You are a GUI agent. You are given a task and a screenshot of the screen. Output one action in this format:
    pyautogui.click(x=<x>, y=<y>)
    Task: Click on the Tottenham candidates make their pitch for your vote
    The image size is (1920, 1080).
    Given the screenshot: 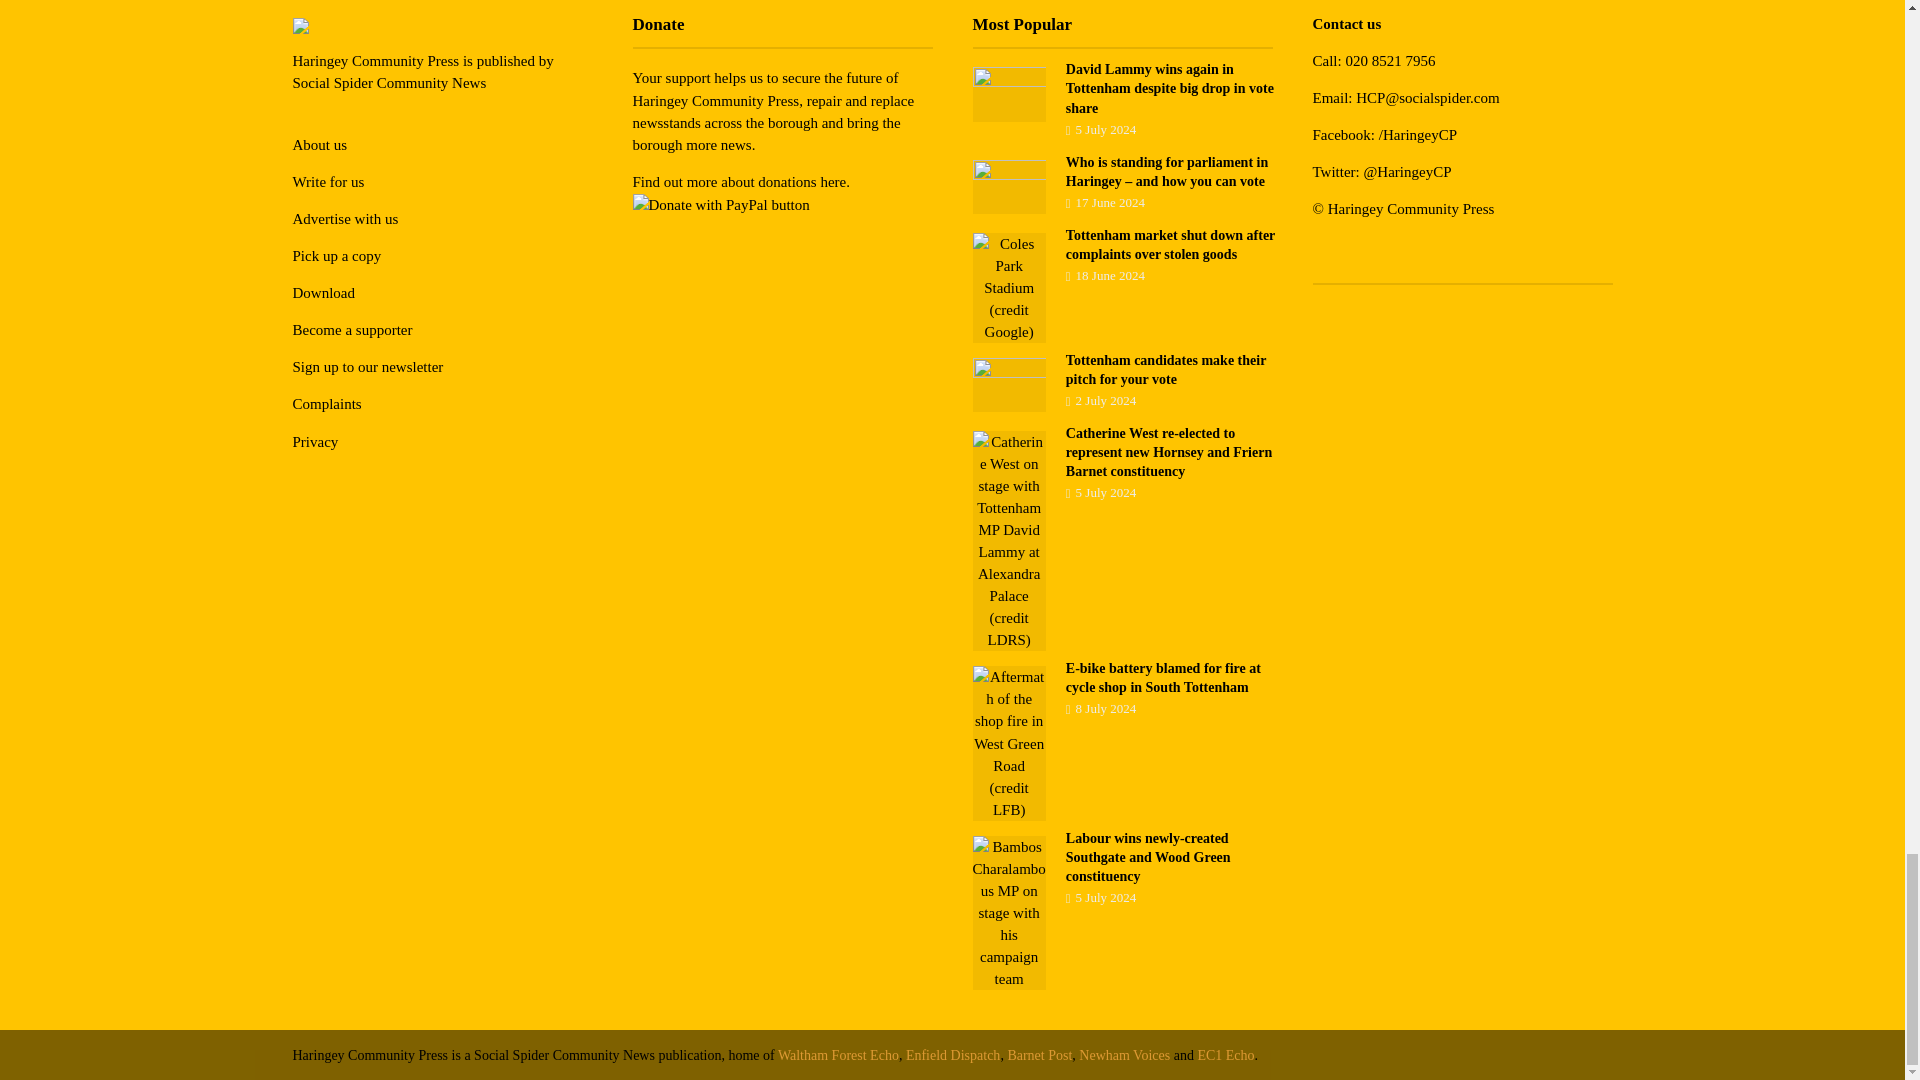 What is the action you would take?
    pyautogui.click(x=1008, y=384)
    